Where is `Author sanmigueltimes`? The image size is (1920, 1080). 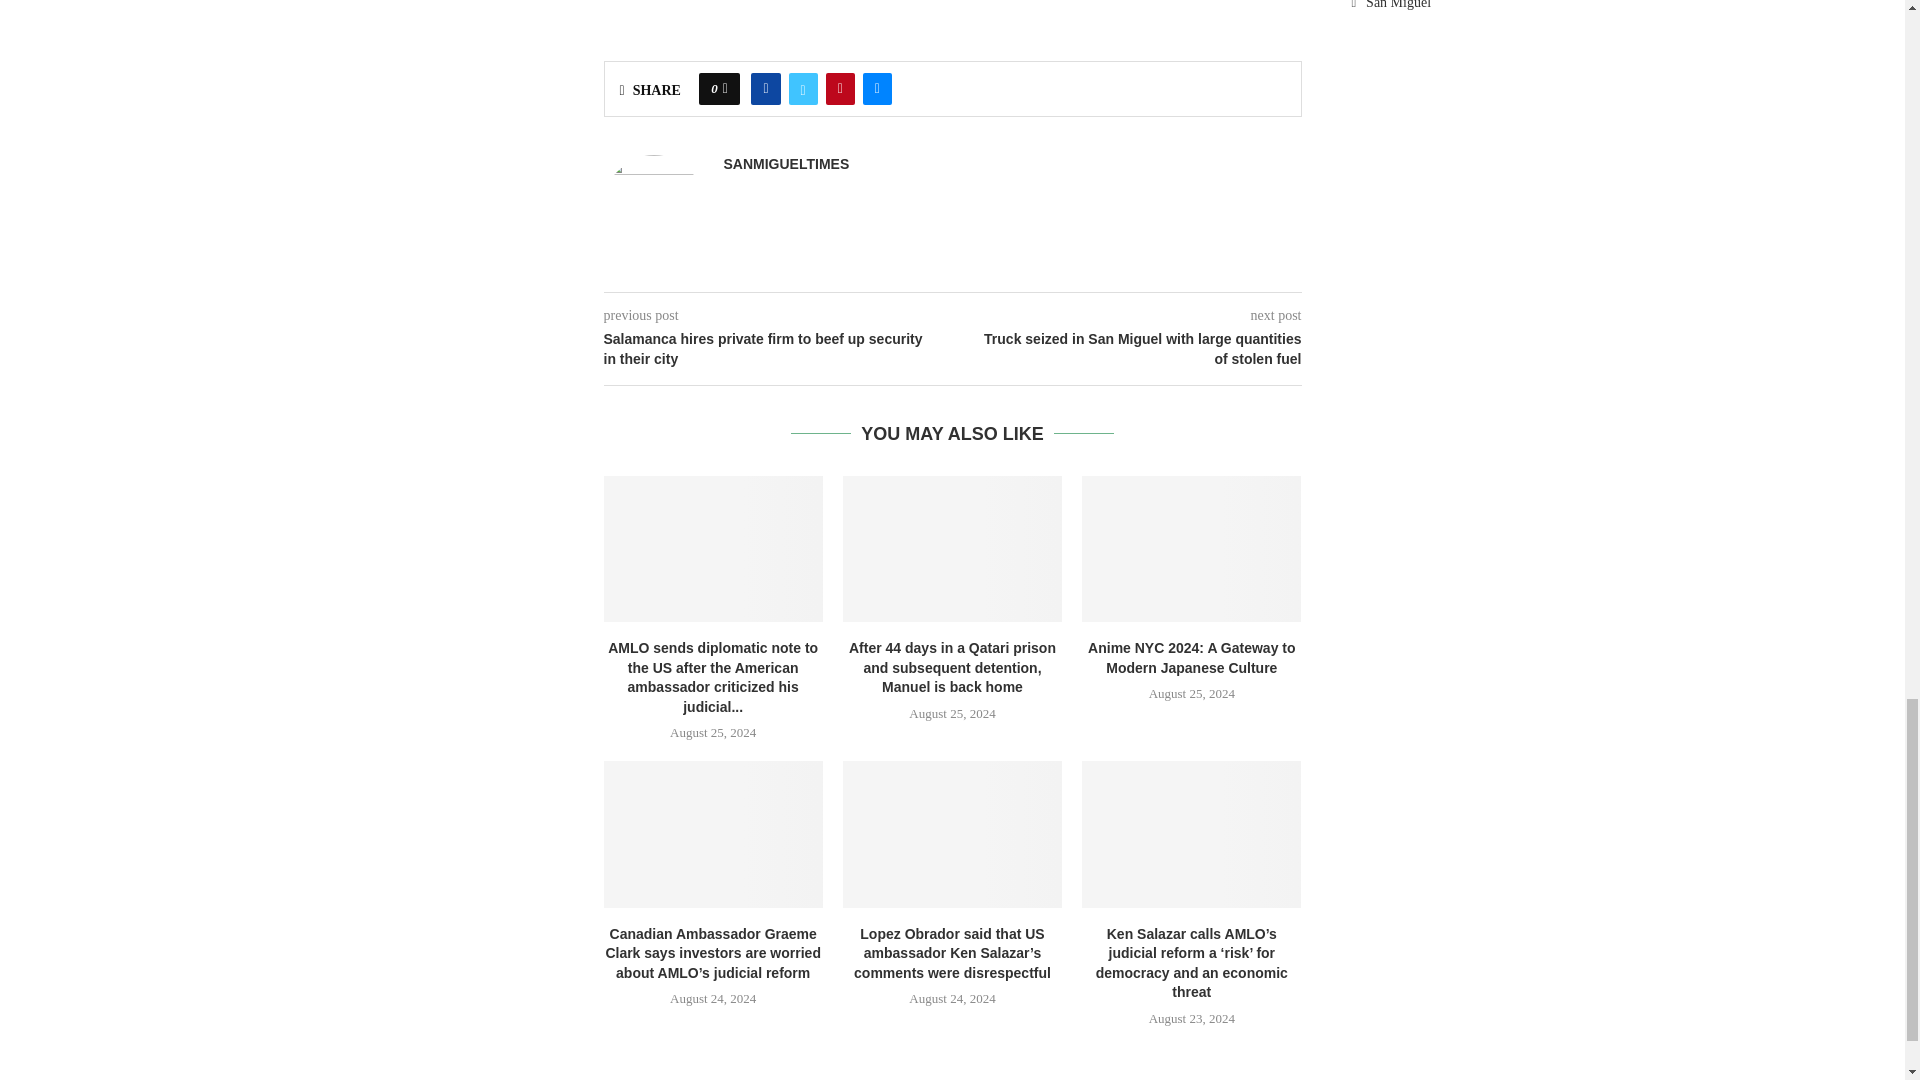 Author sanmigueltimes is located at coordinates (786, 164).